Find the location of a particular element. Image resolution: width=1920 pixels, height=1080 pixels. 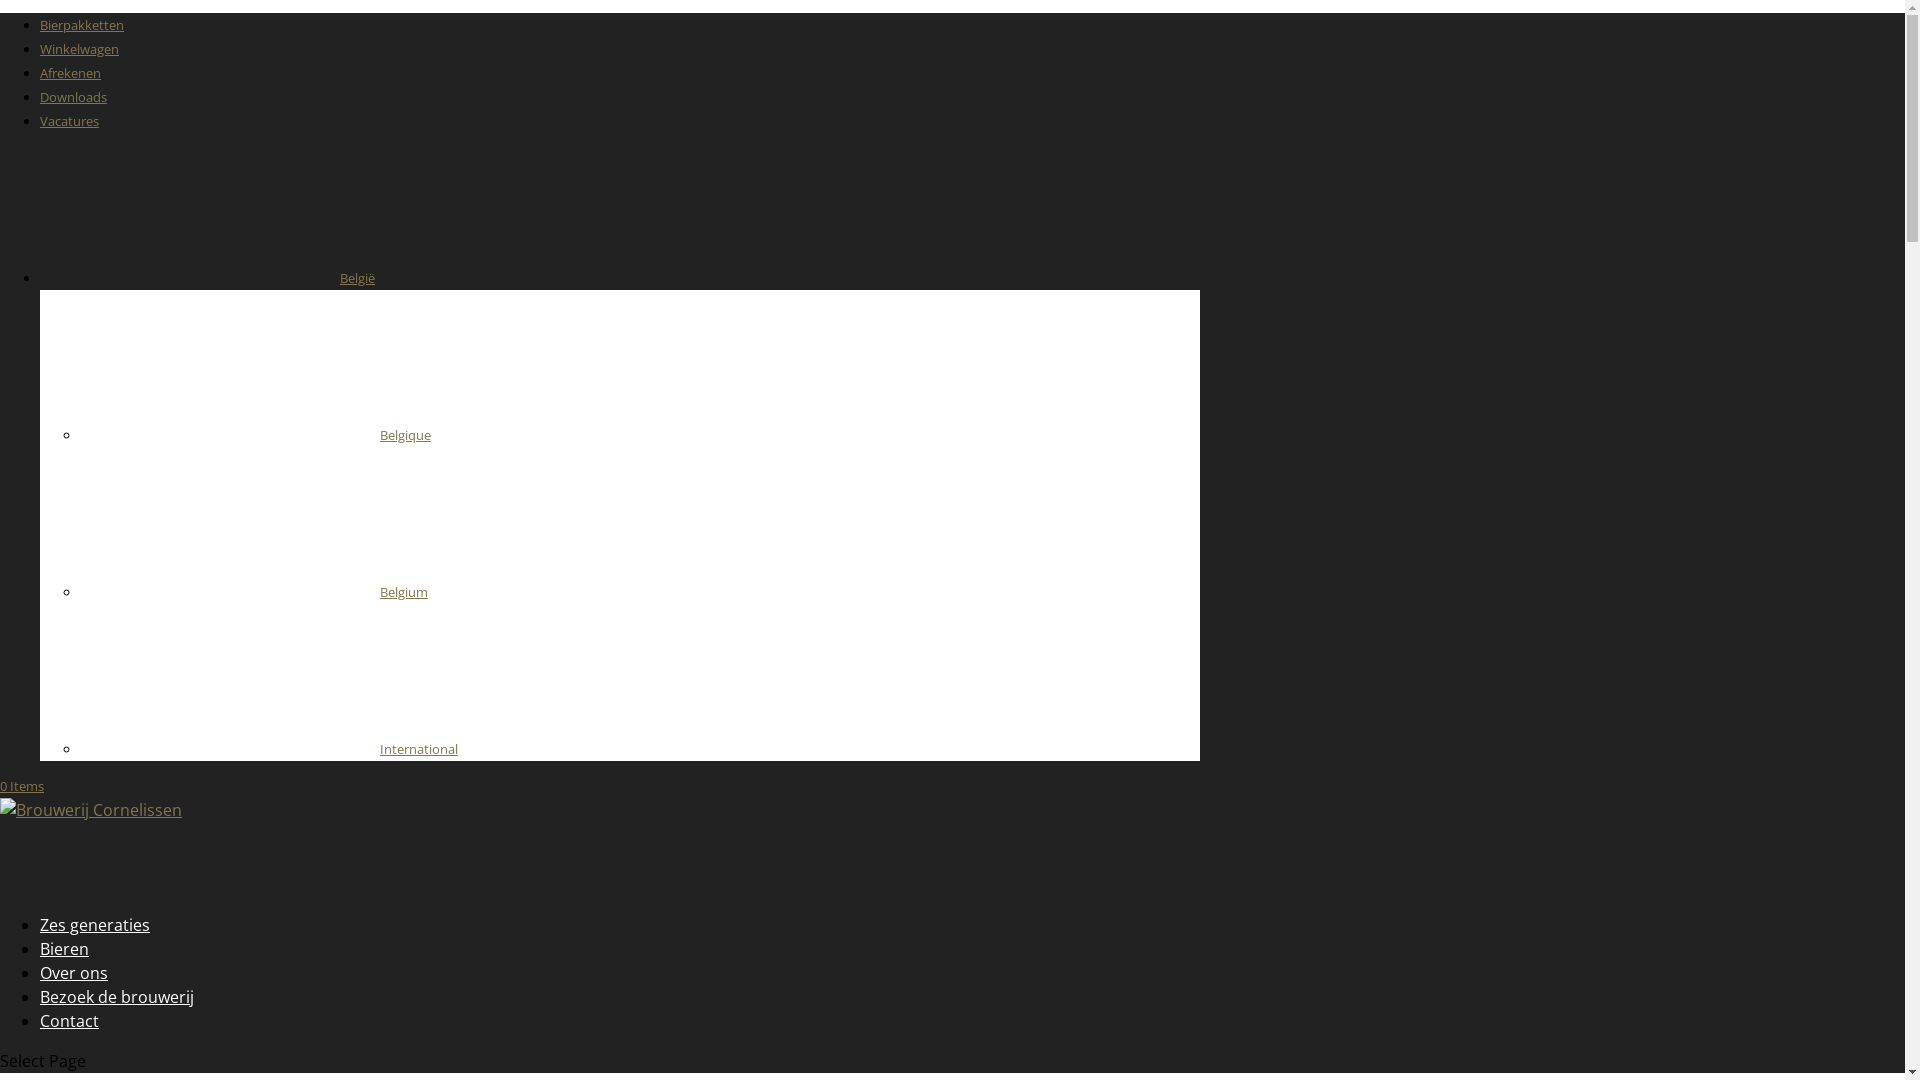

Afrekenen is located at coordinates (70, 73).